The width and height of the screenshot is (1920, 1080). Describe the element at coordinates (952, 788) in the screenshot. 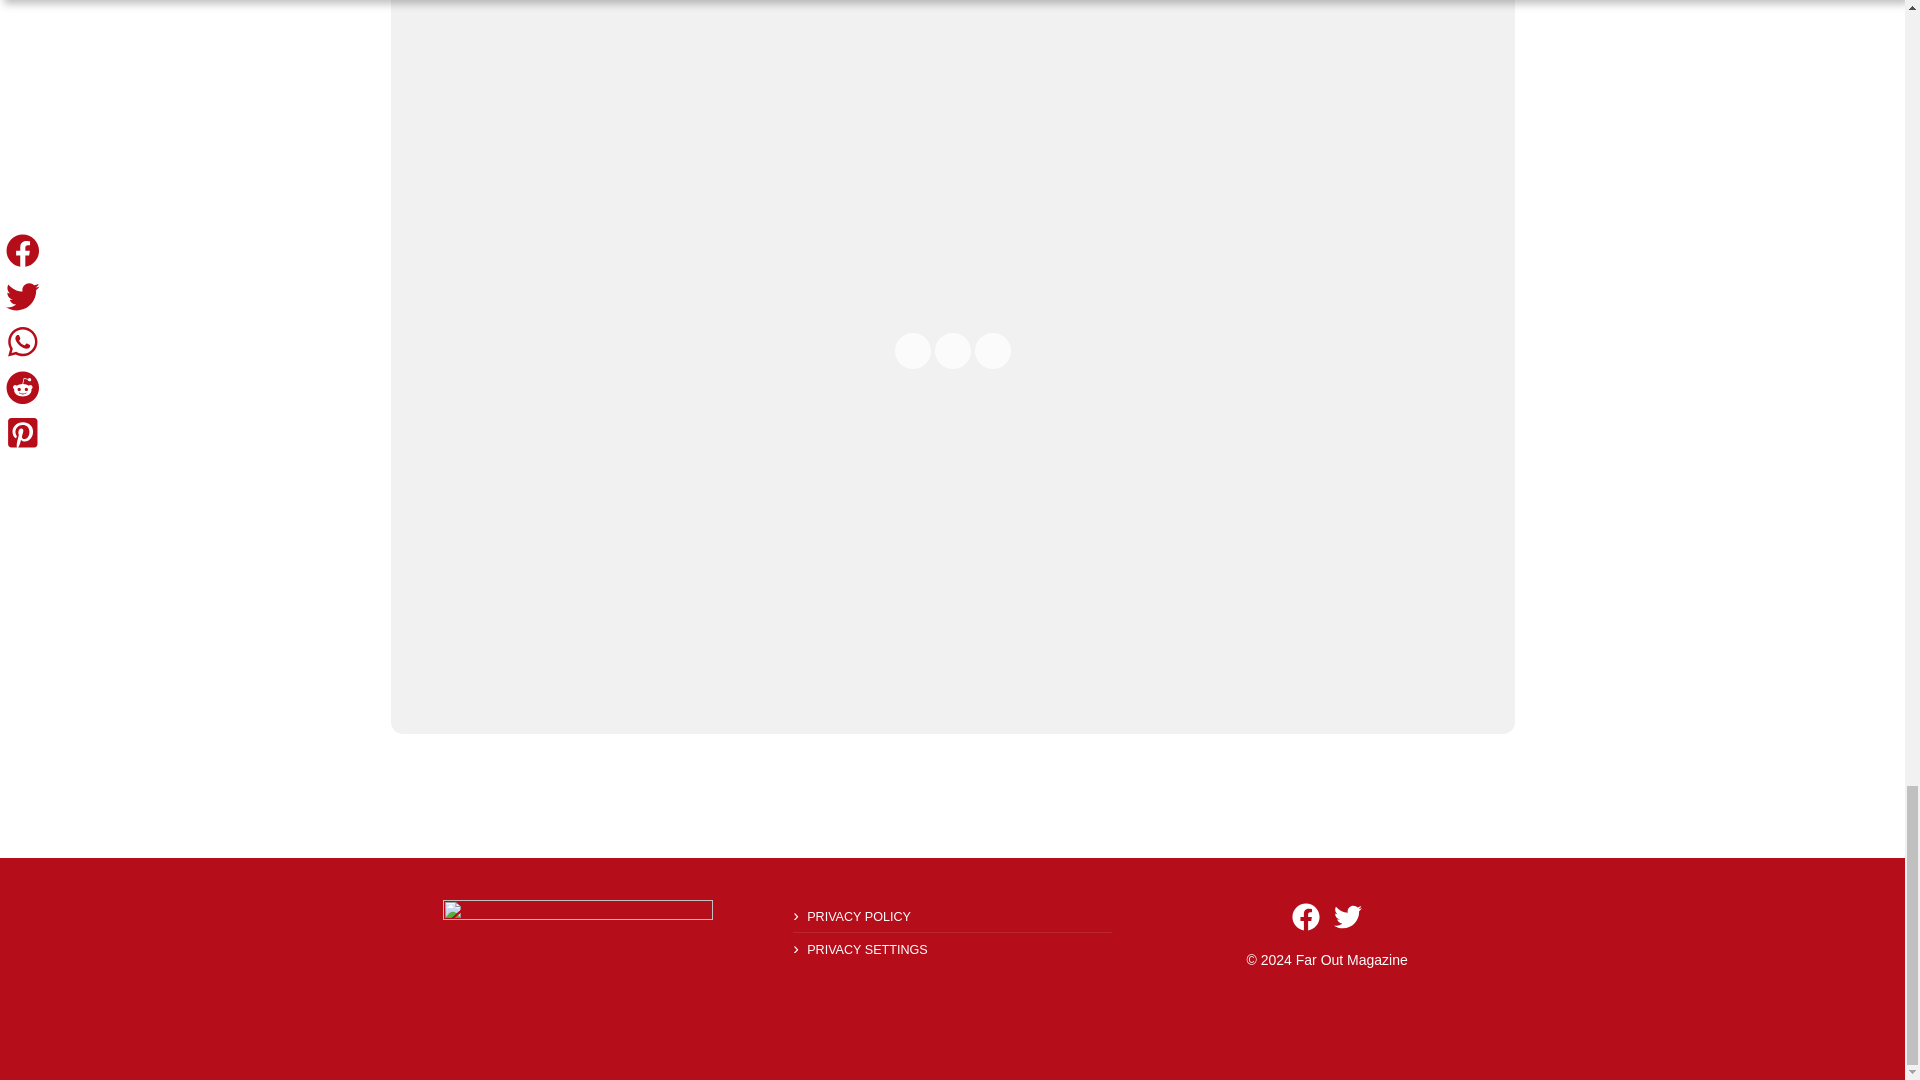

I see `More in Must Watch Films` at that location.